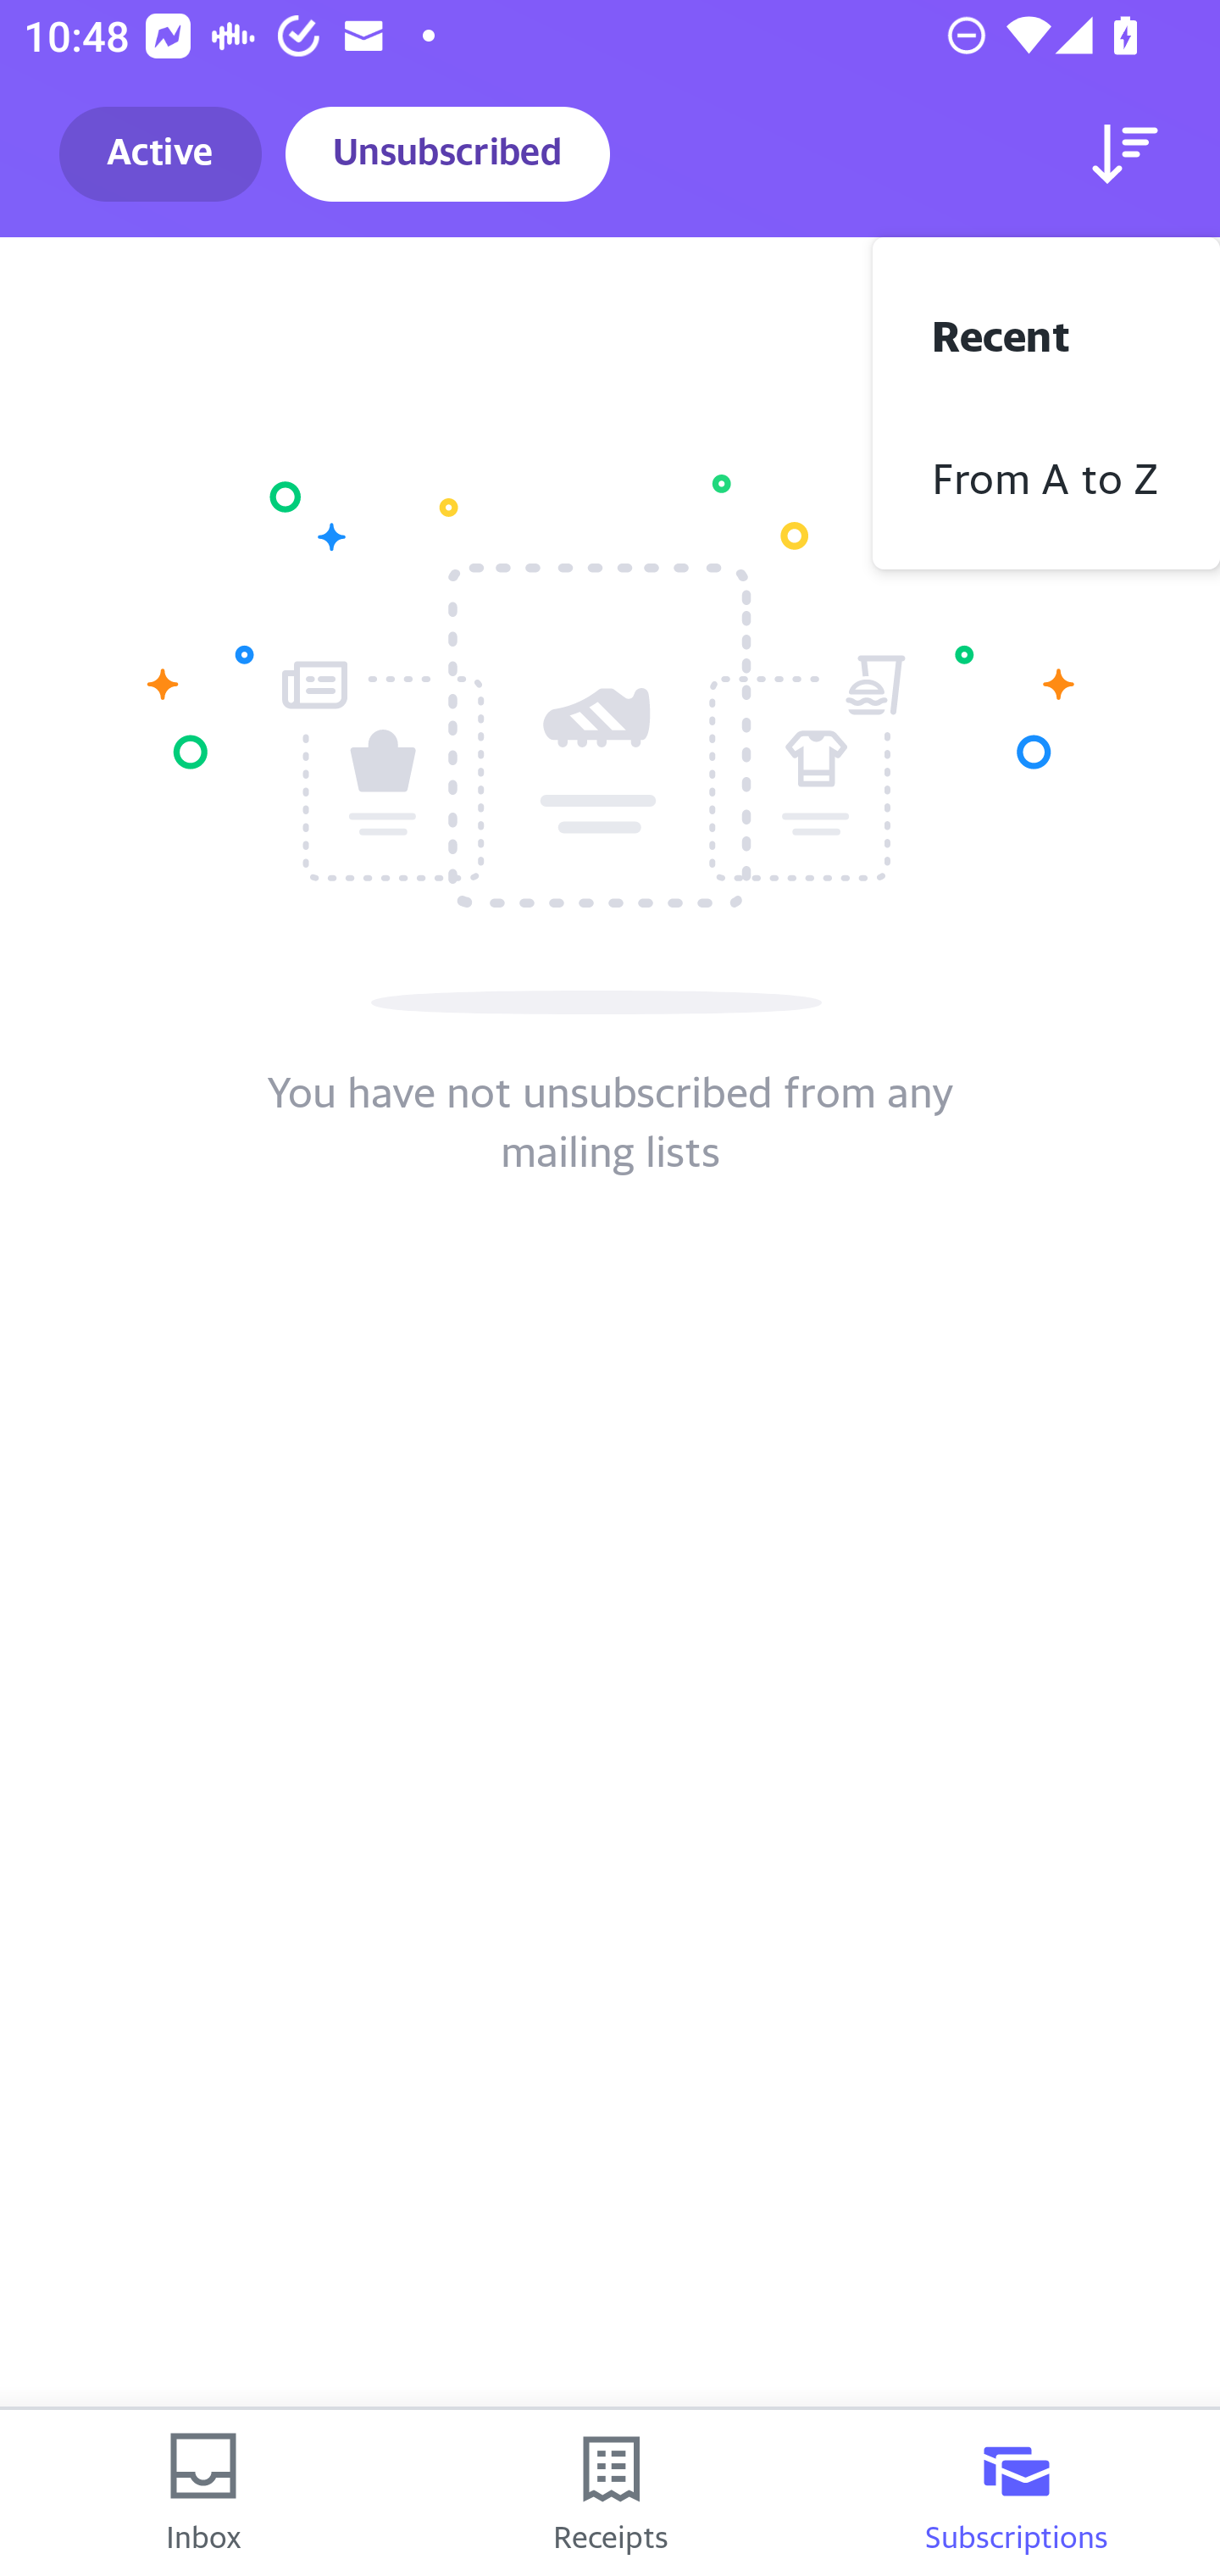  I want to click on From A to Z, so click(1045, 475).